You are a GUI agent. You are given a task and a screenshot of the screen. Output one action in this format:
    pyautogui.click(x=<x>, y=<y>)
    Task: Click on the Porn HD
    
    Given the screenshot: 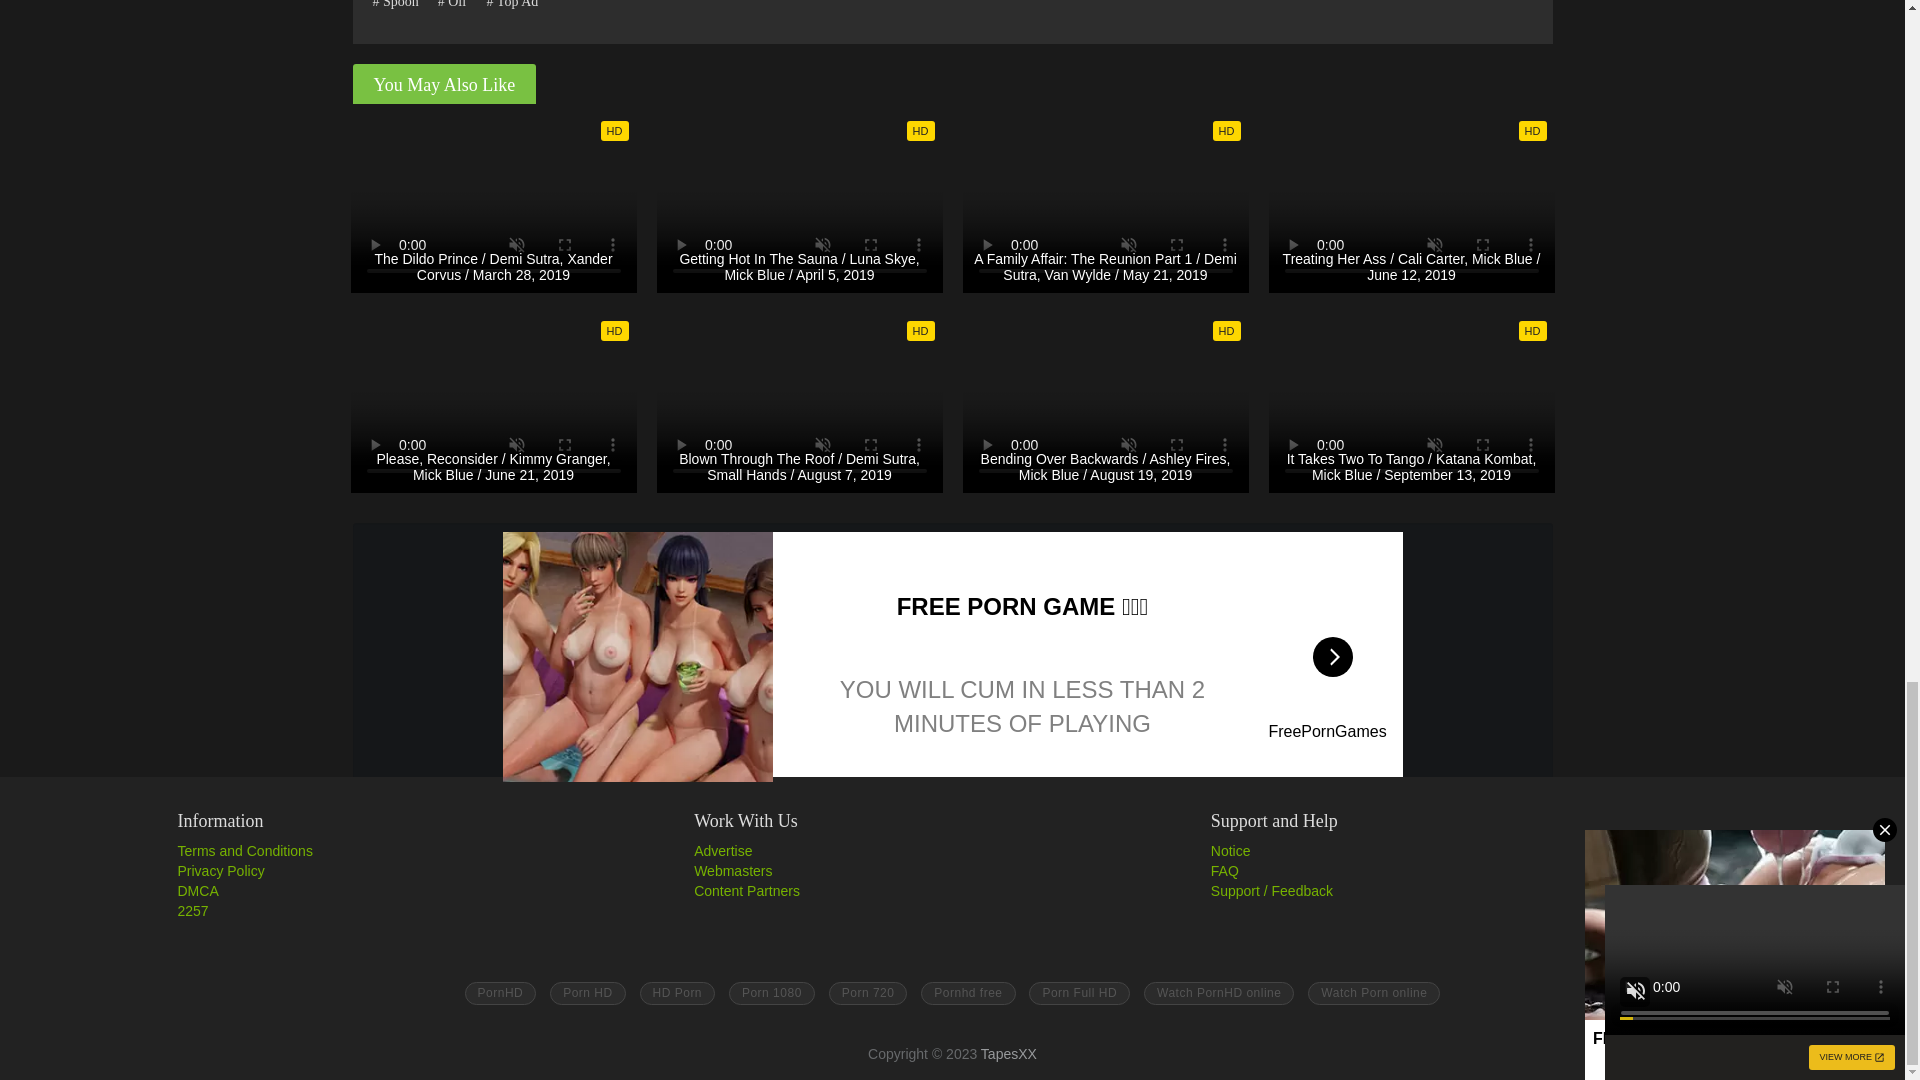 What is the action you would take?
    pyautogui.click(x=587, y=993)
    